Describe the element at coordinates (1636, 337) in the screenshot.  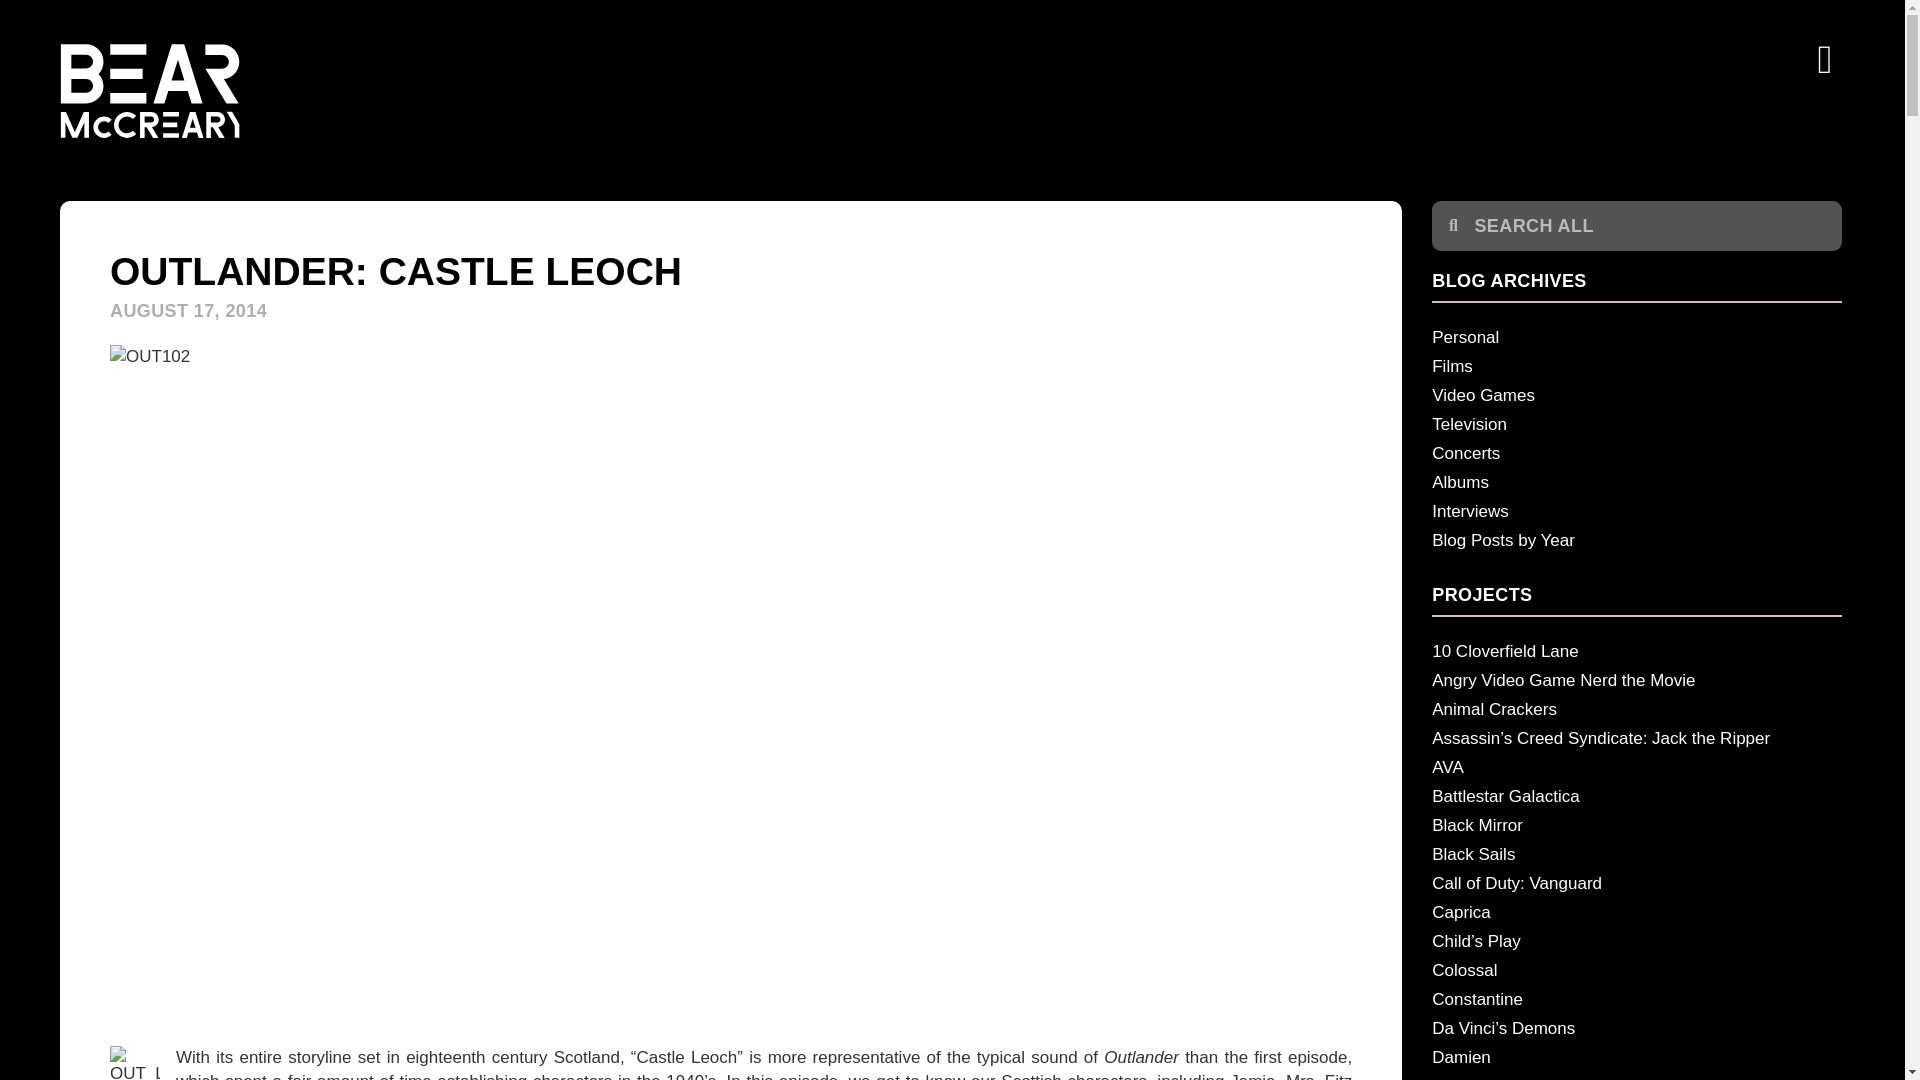
I see `Personal` at that location.